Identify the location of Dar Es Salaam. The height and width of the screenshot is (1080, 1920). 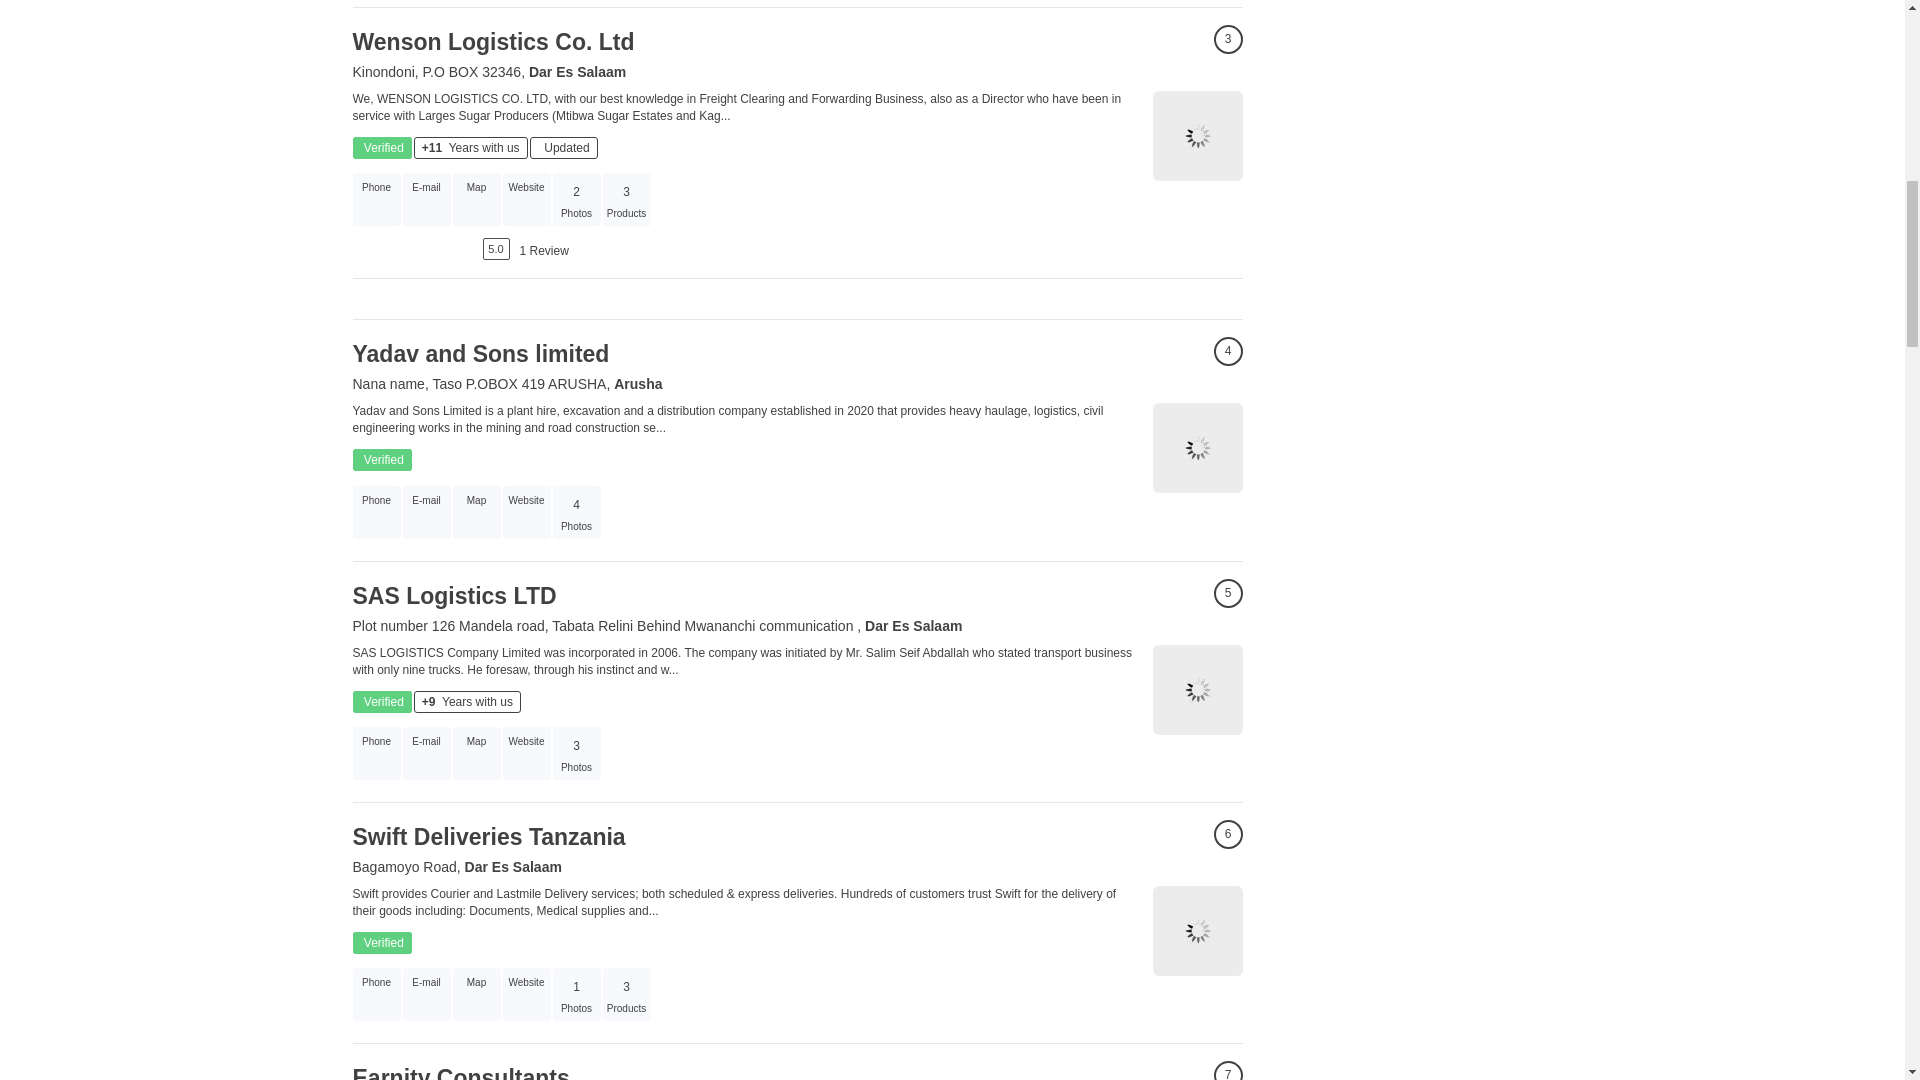
(577, 71).